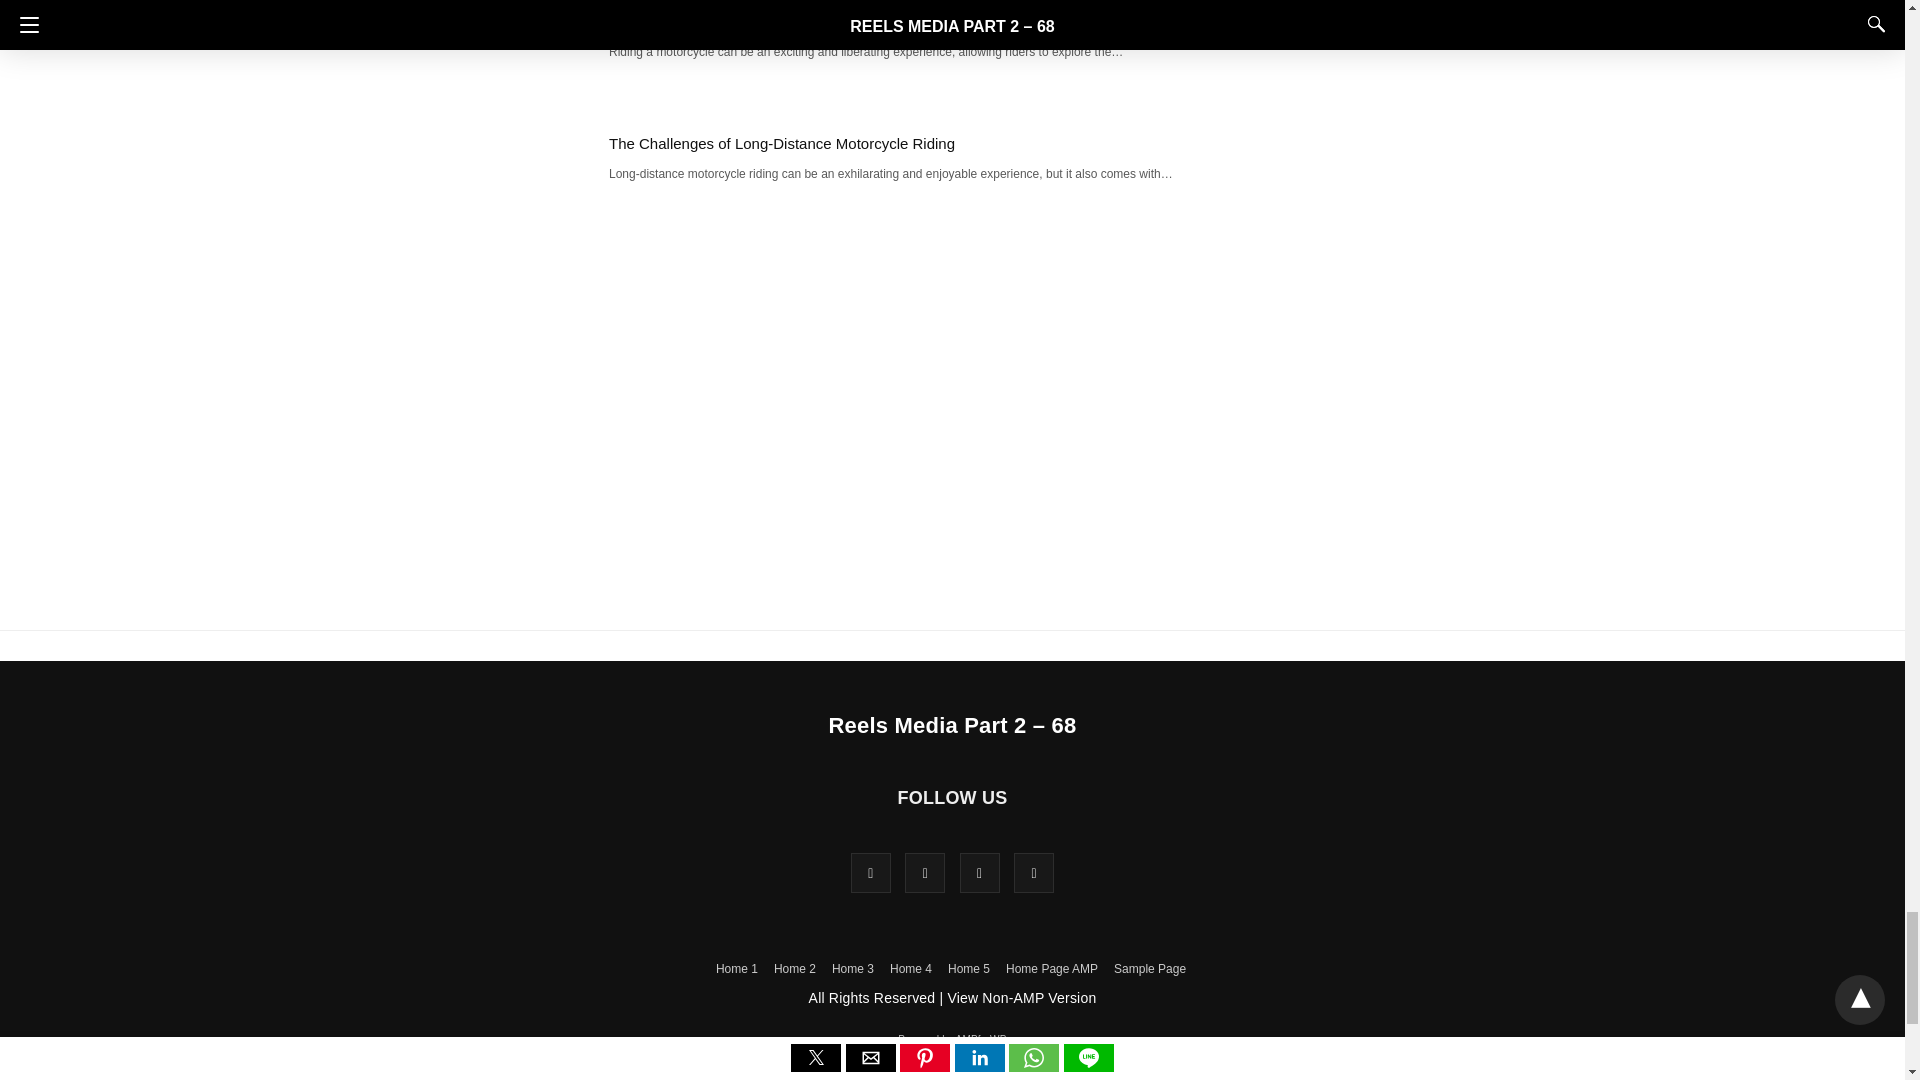  I want to click on Home Page AMP, so click(1052, 969).